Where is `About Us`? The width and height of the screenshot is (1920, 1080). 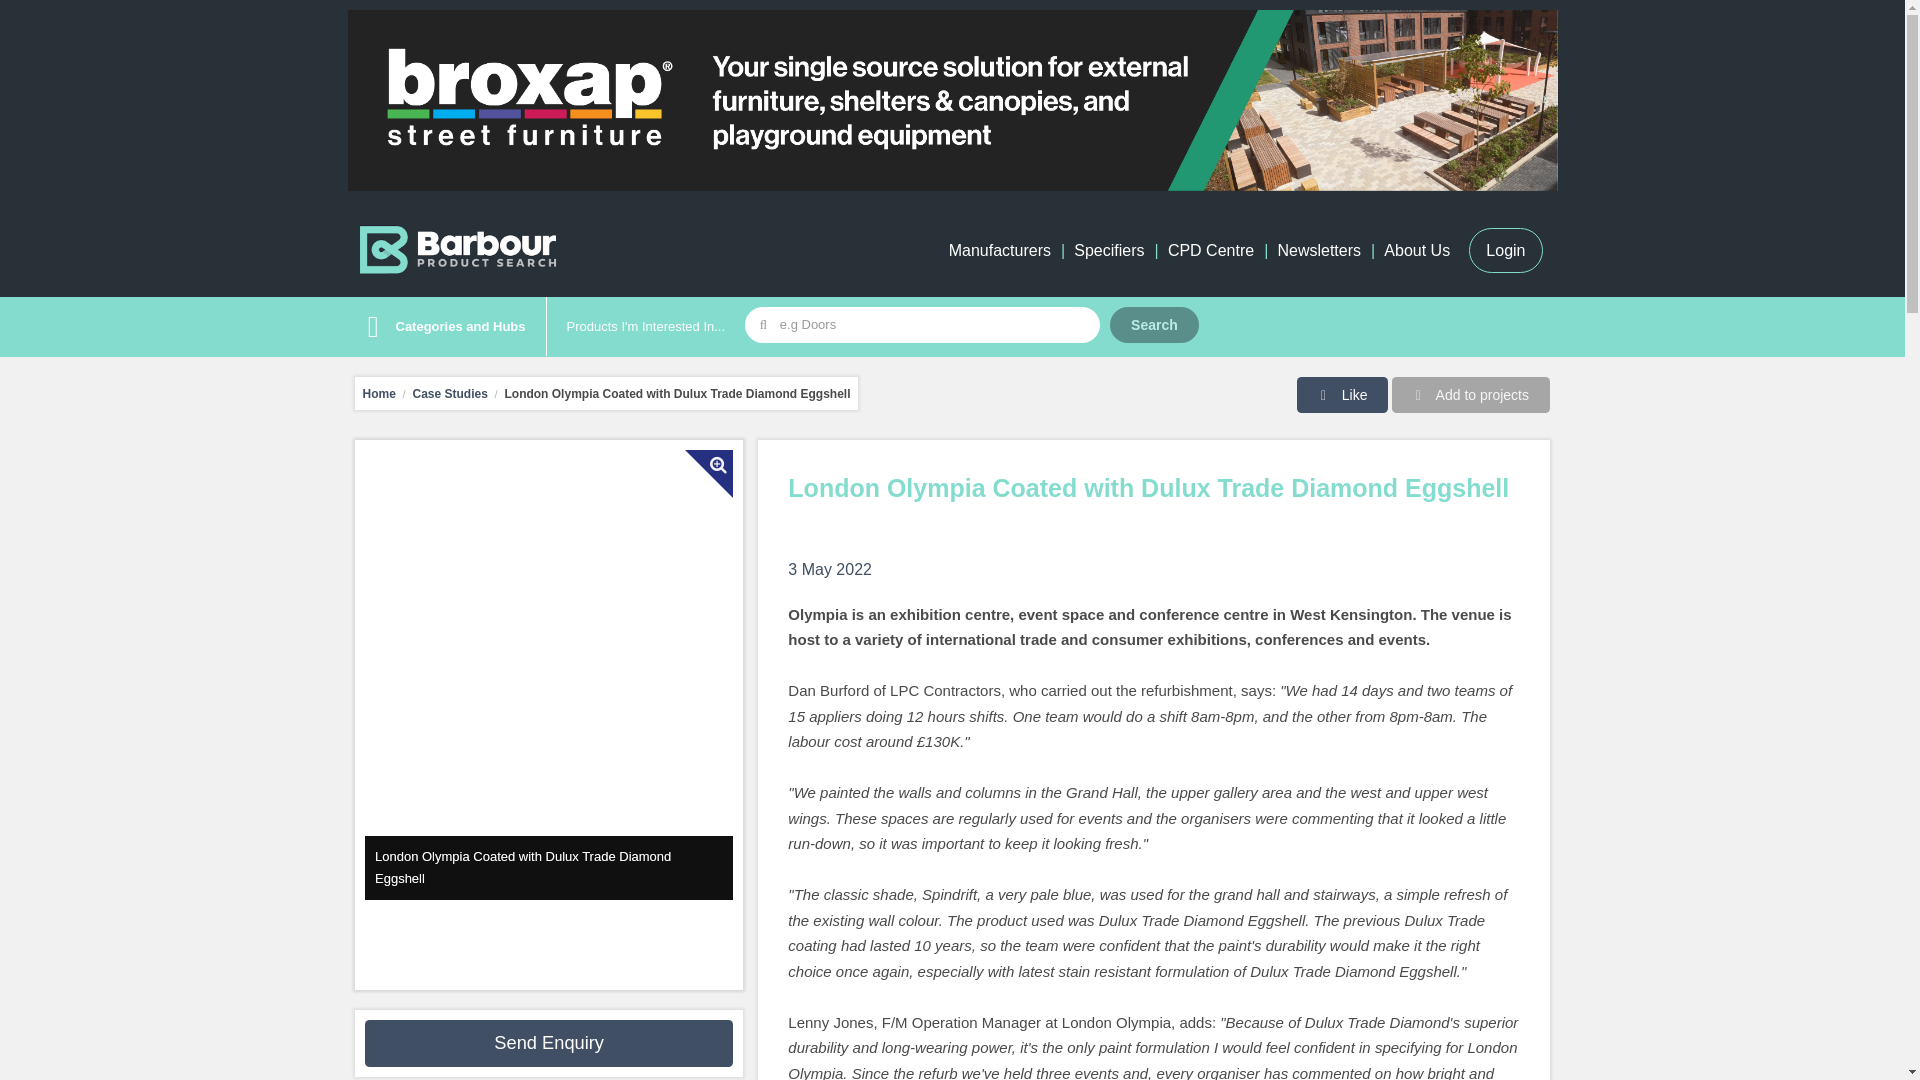 About Us is located at coordinates (1416, 250).